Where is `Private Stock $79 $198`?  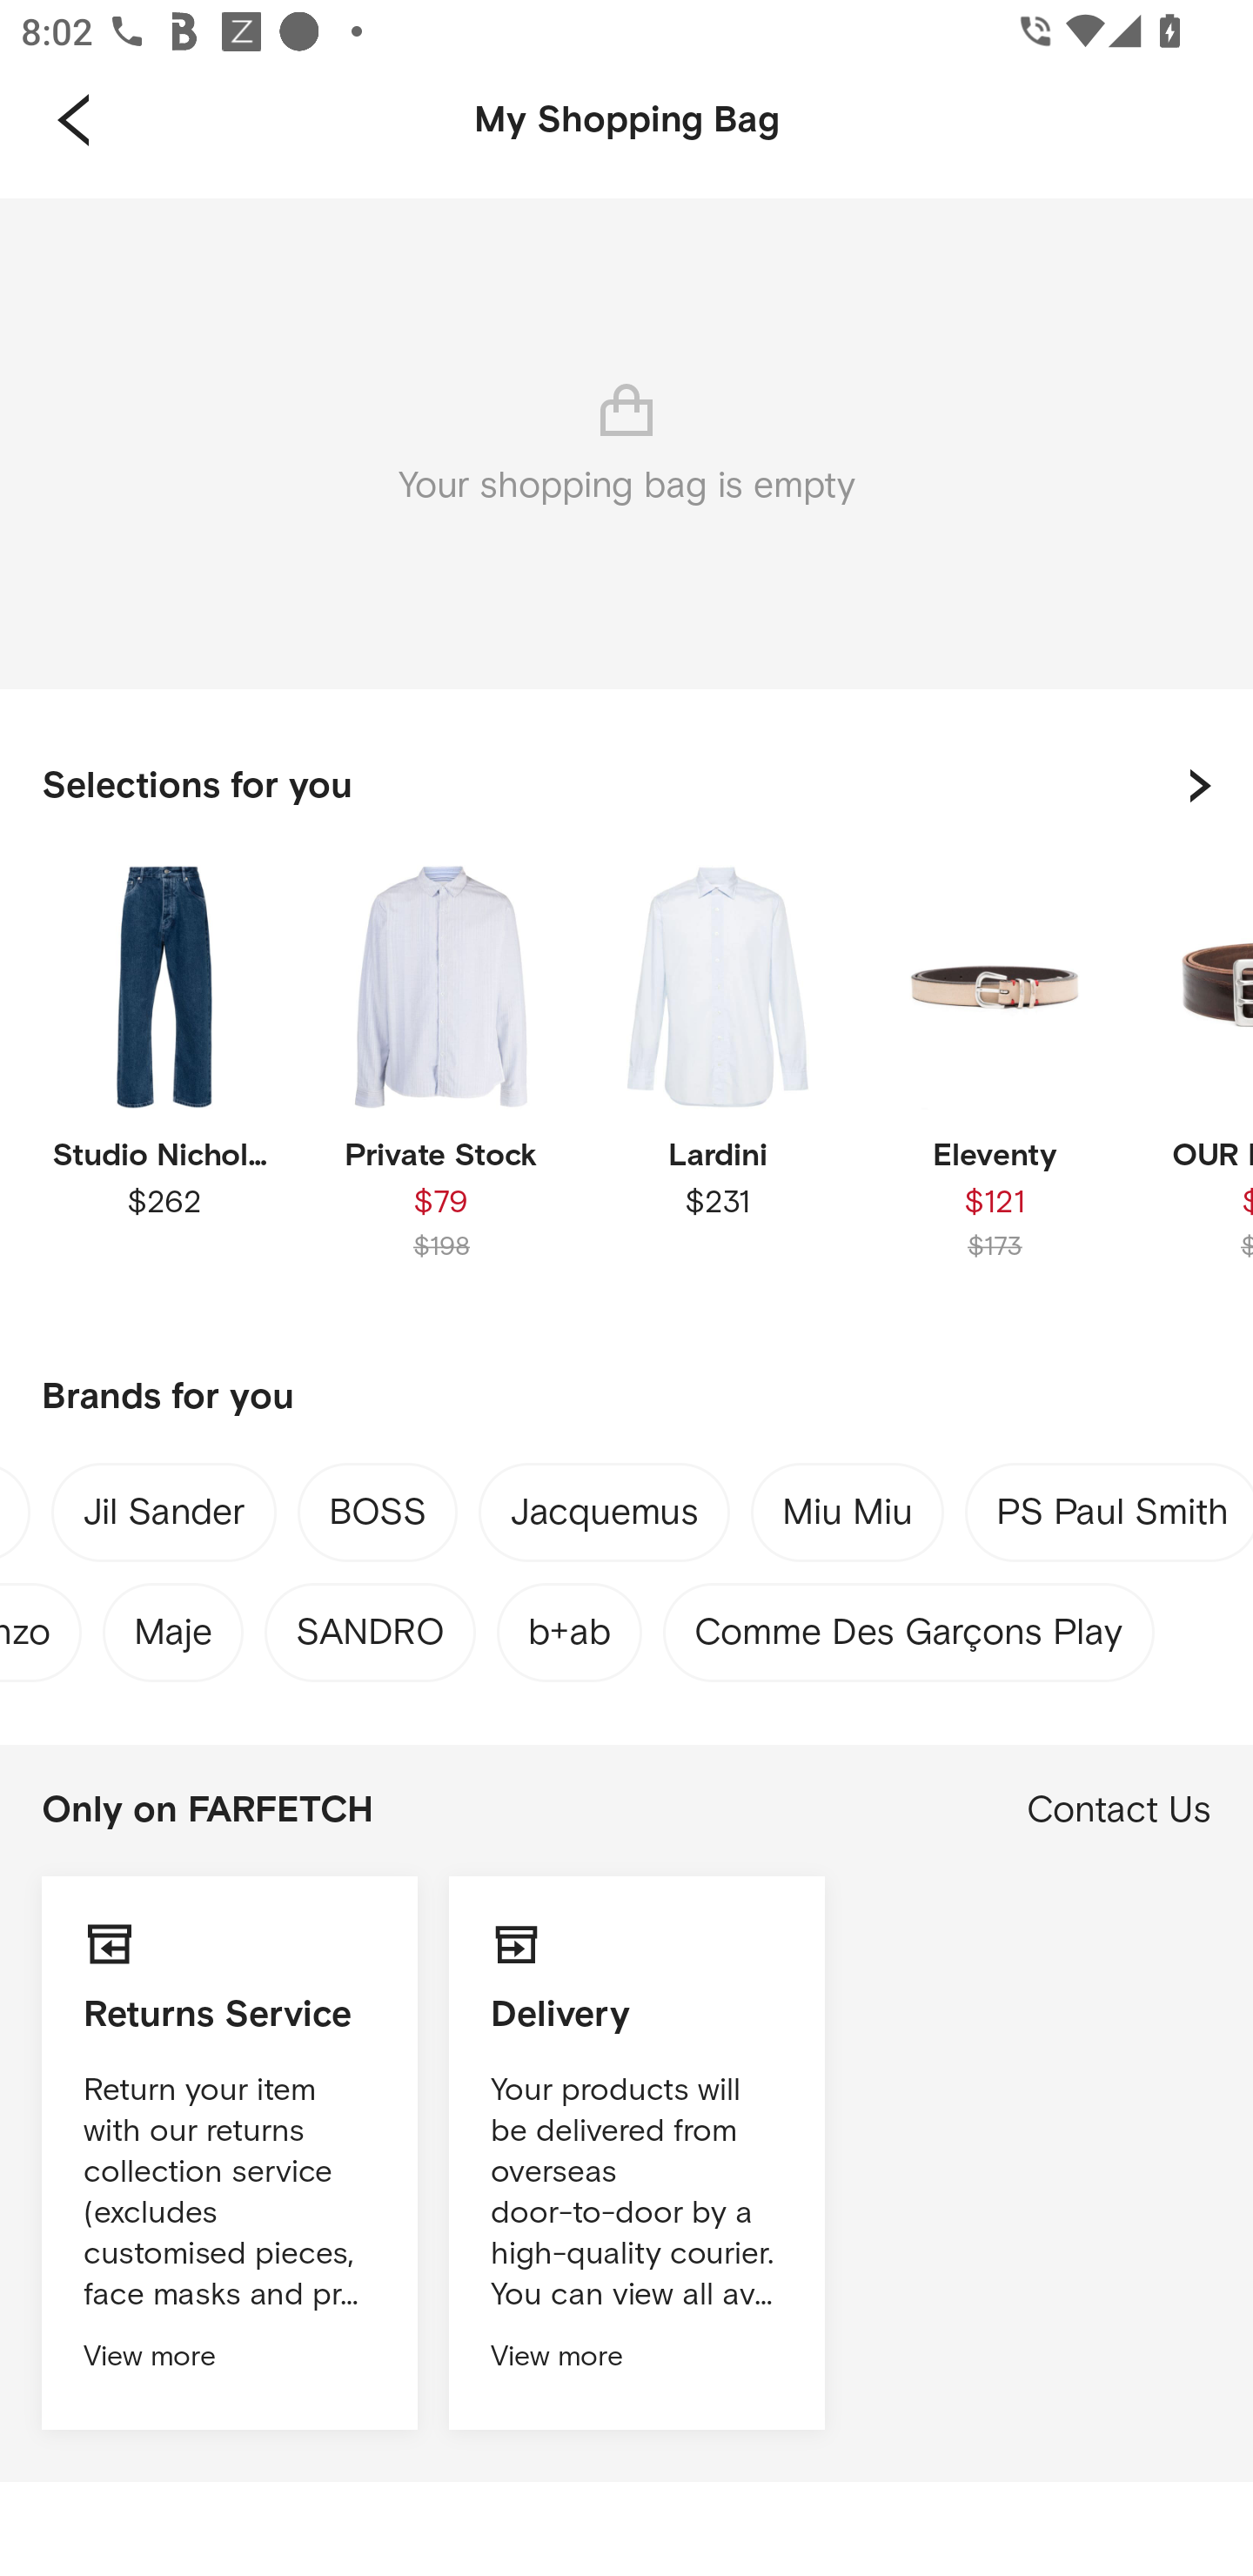
Private Stock $79 $198 is located at coordinates (440, 1085).